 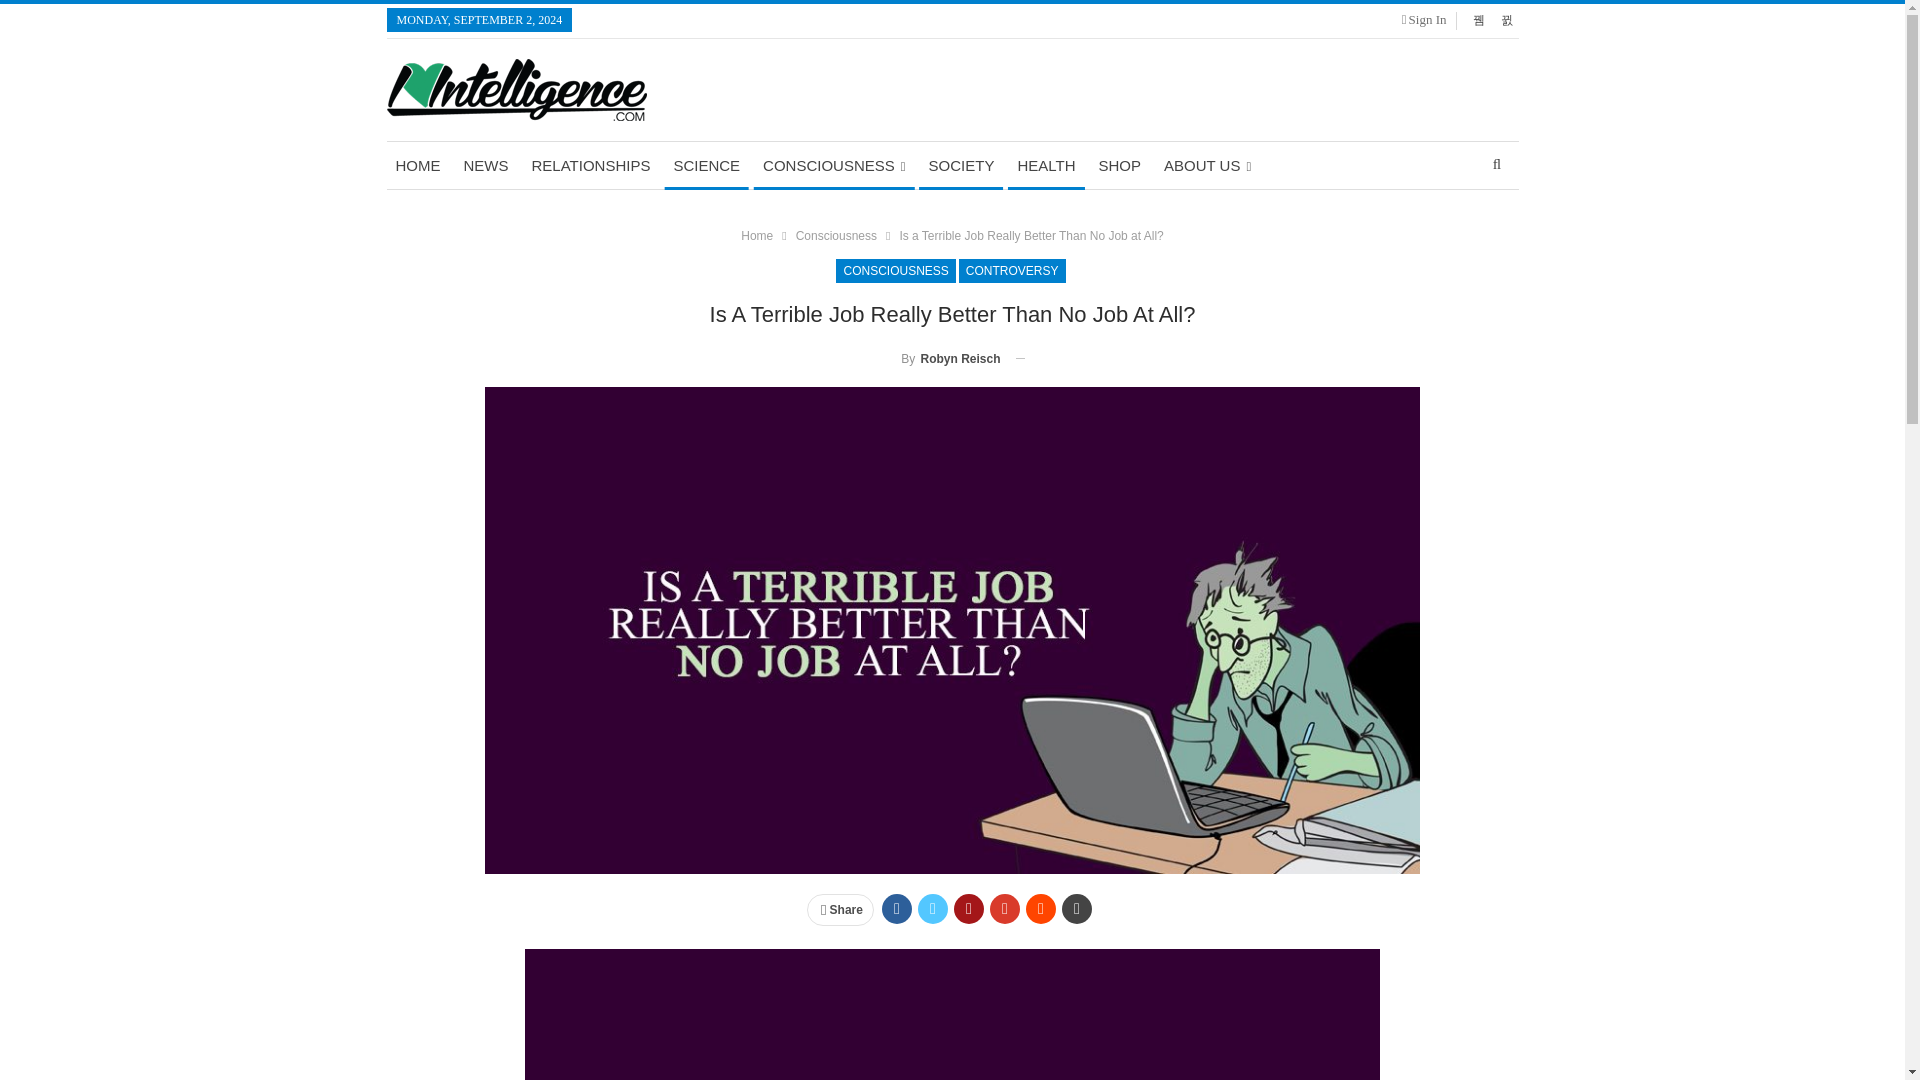 What do you see at coordinates (590, 166) in the screenshot?
I see `RELATIONSHIPS` at bounding box center [590, 166].